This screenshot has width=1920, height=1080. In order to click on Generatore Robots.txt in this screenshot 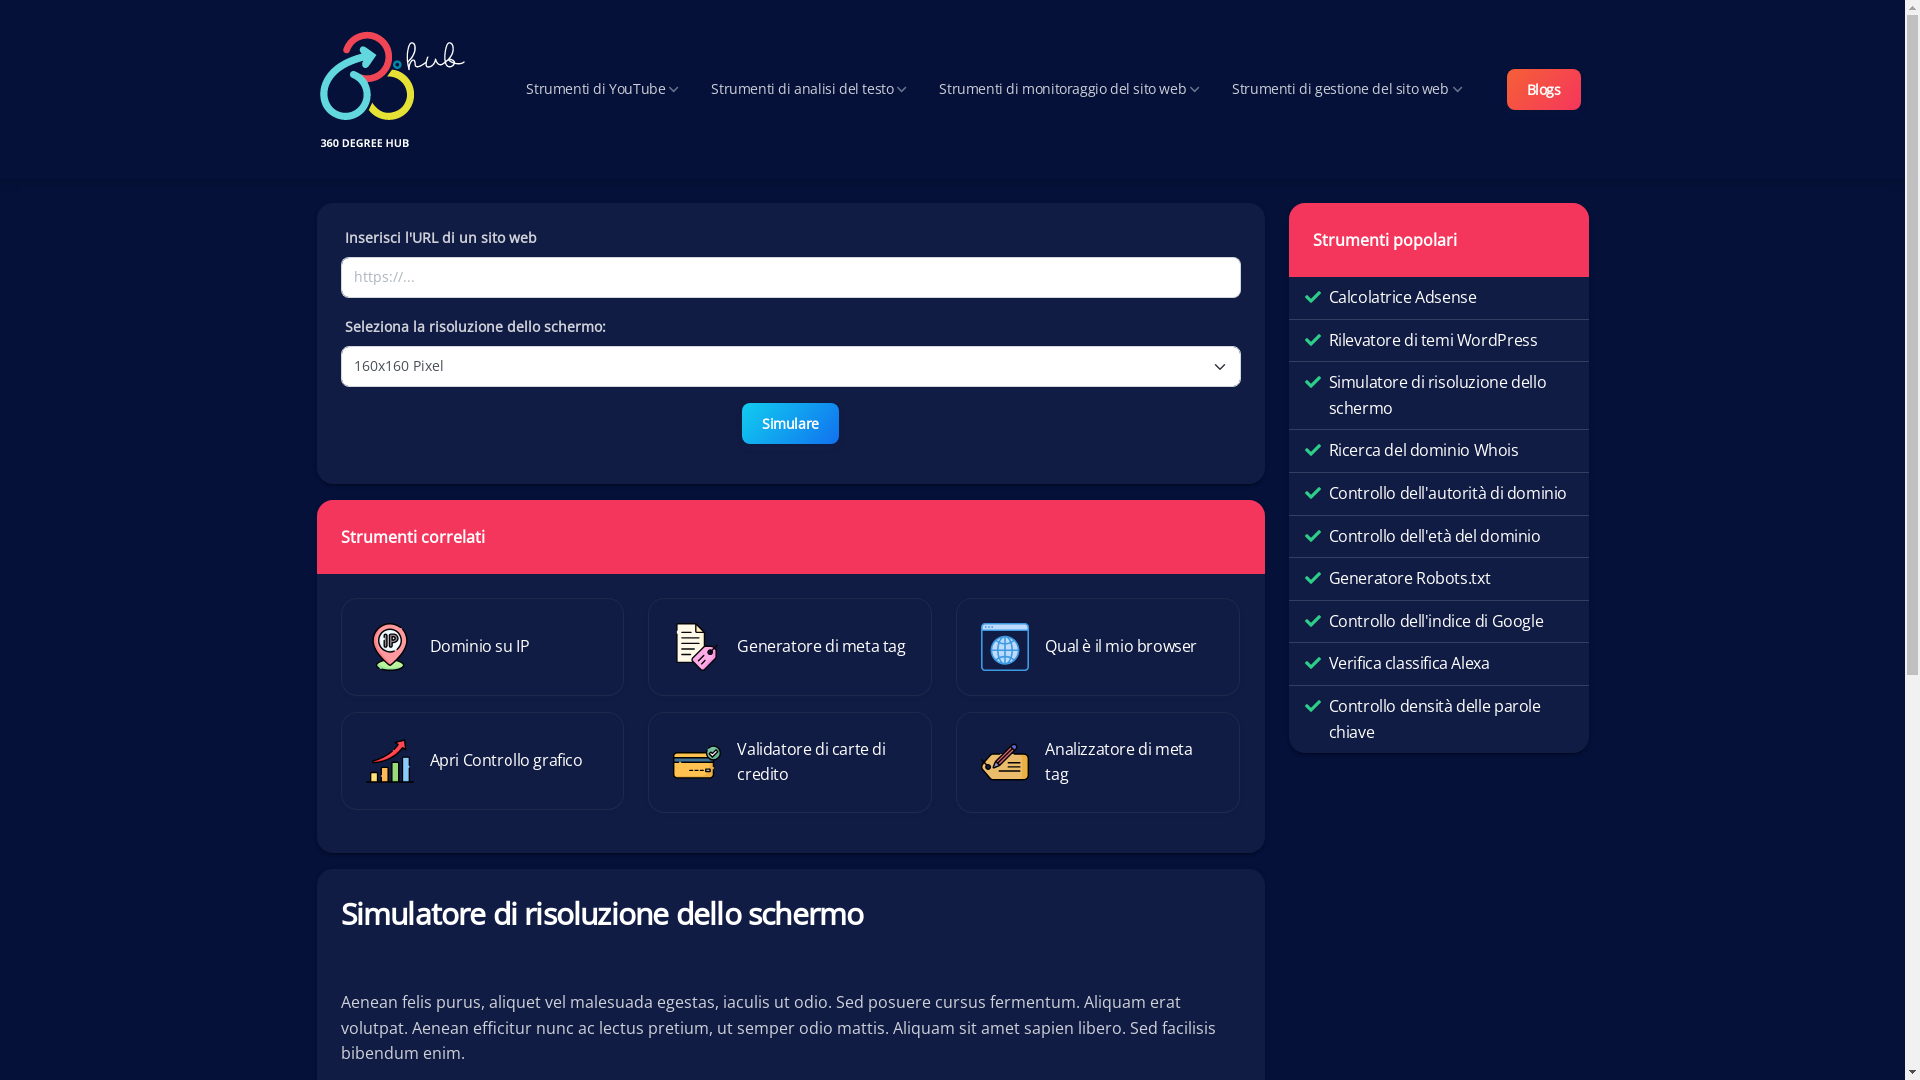, I will do `click(1409, 579)`.